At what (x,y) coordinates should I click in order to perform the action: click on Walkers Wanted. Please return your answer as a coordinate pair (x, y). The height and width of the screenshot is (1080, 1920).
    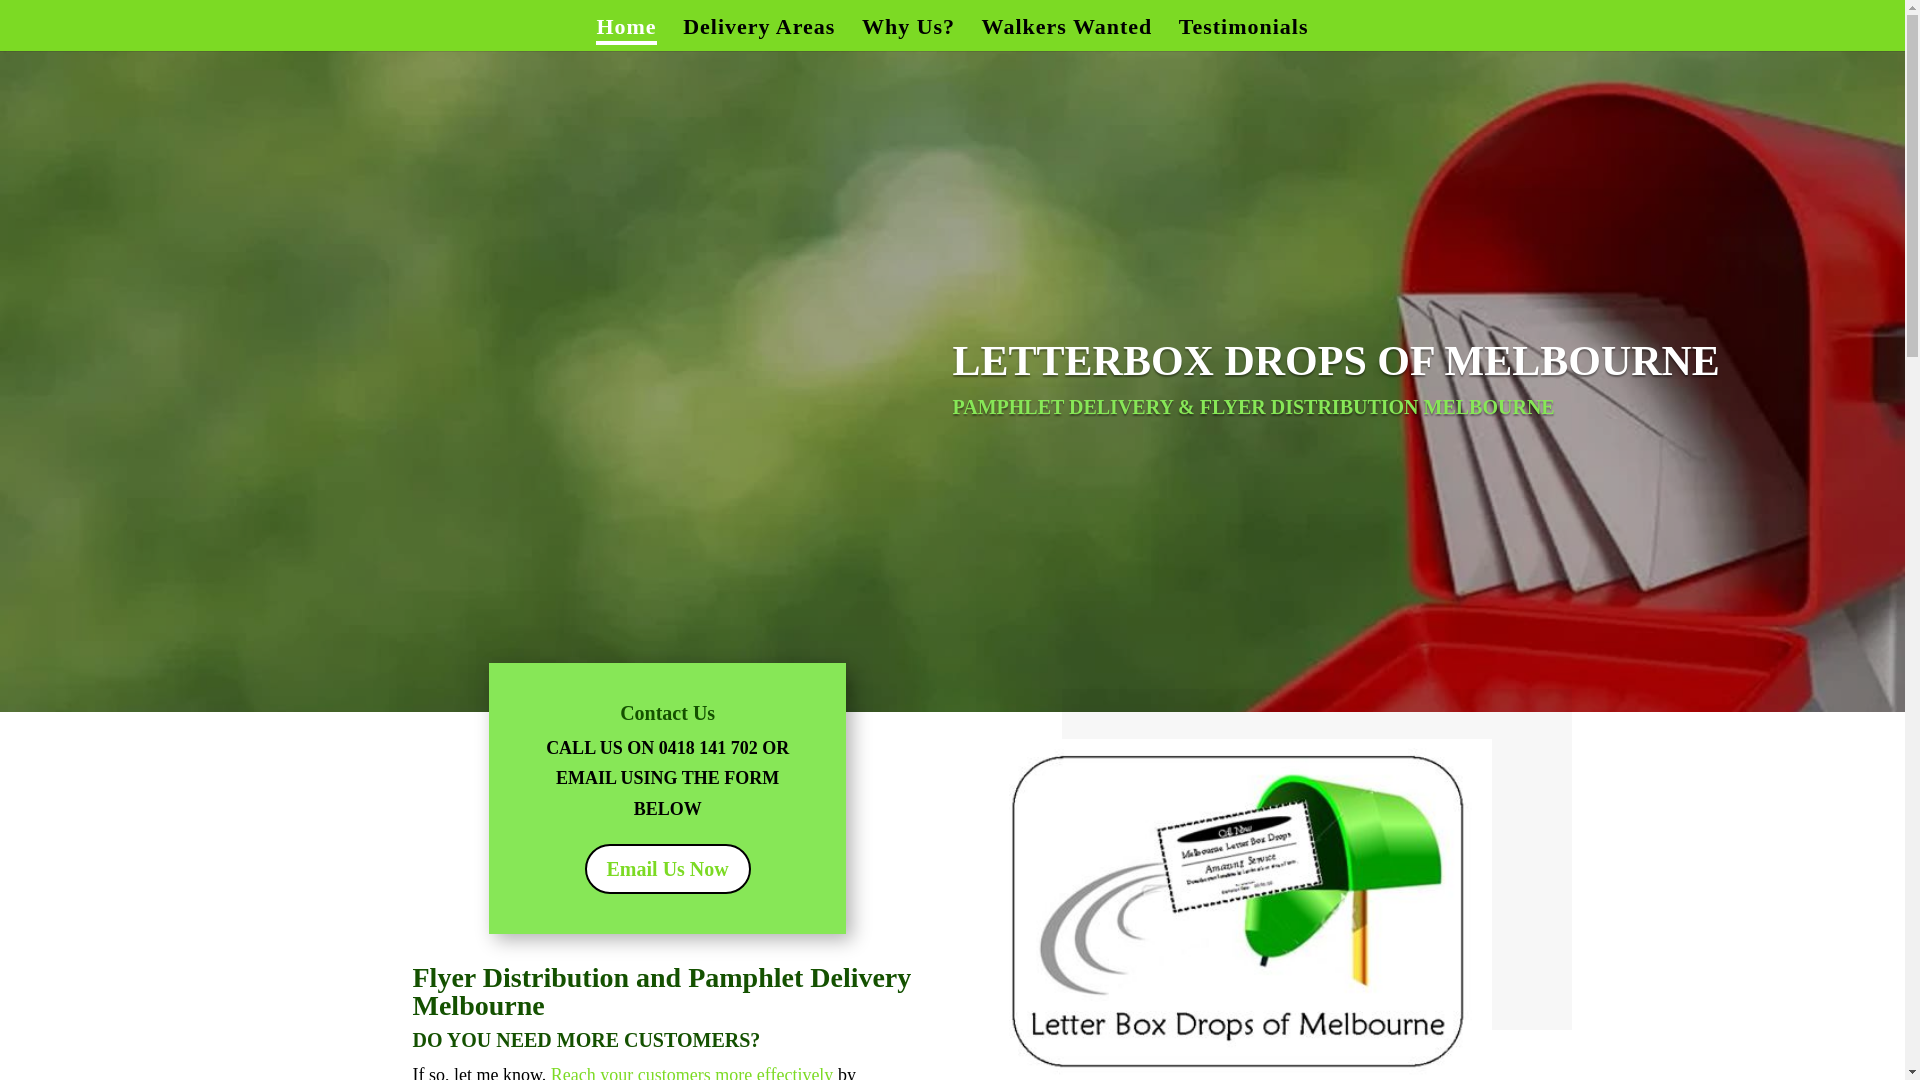
    Looking at the image, I should click on (1068, 36).